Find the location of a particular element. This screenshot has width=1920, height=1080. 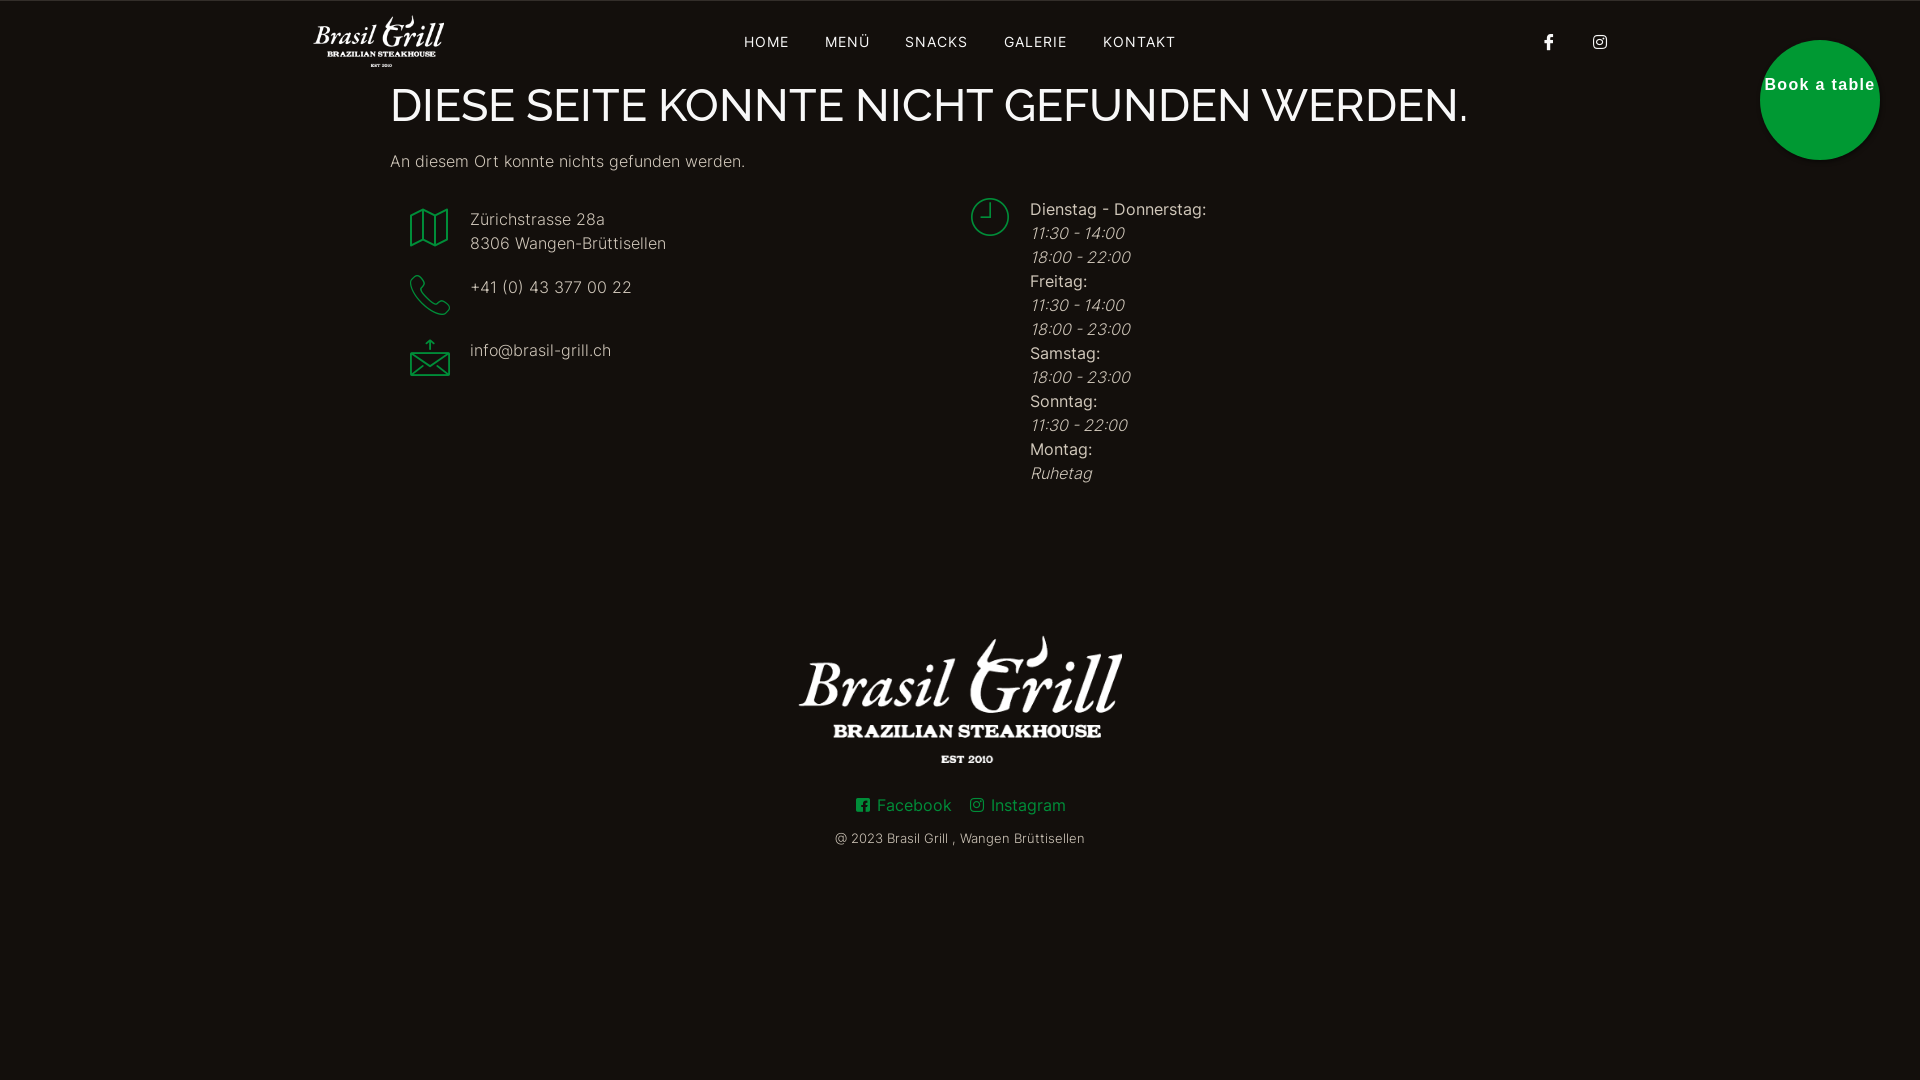

GALERIE is located at coordinates (1036, 41).